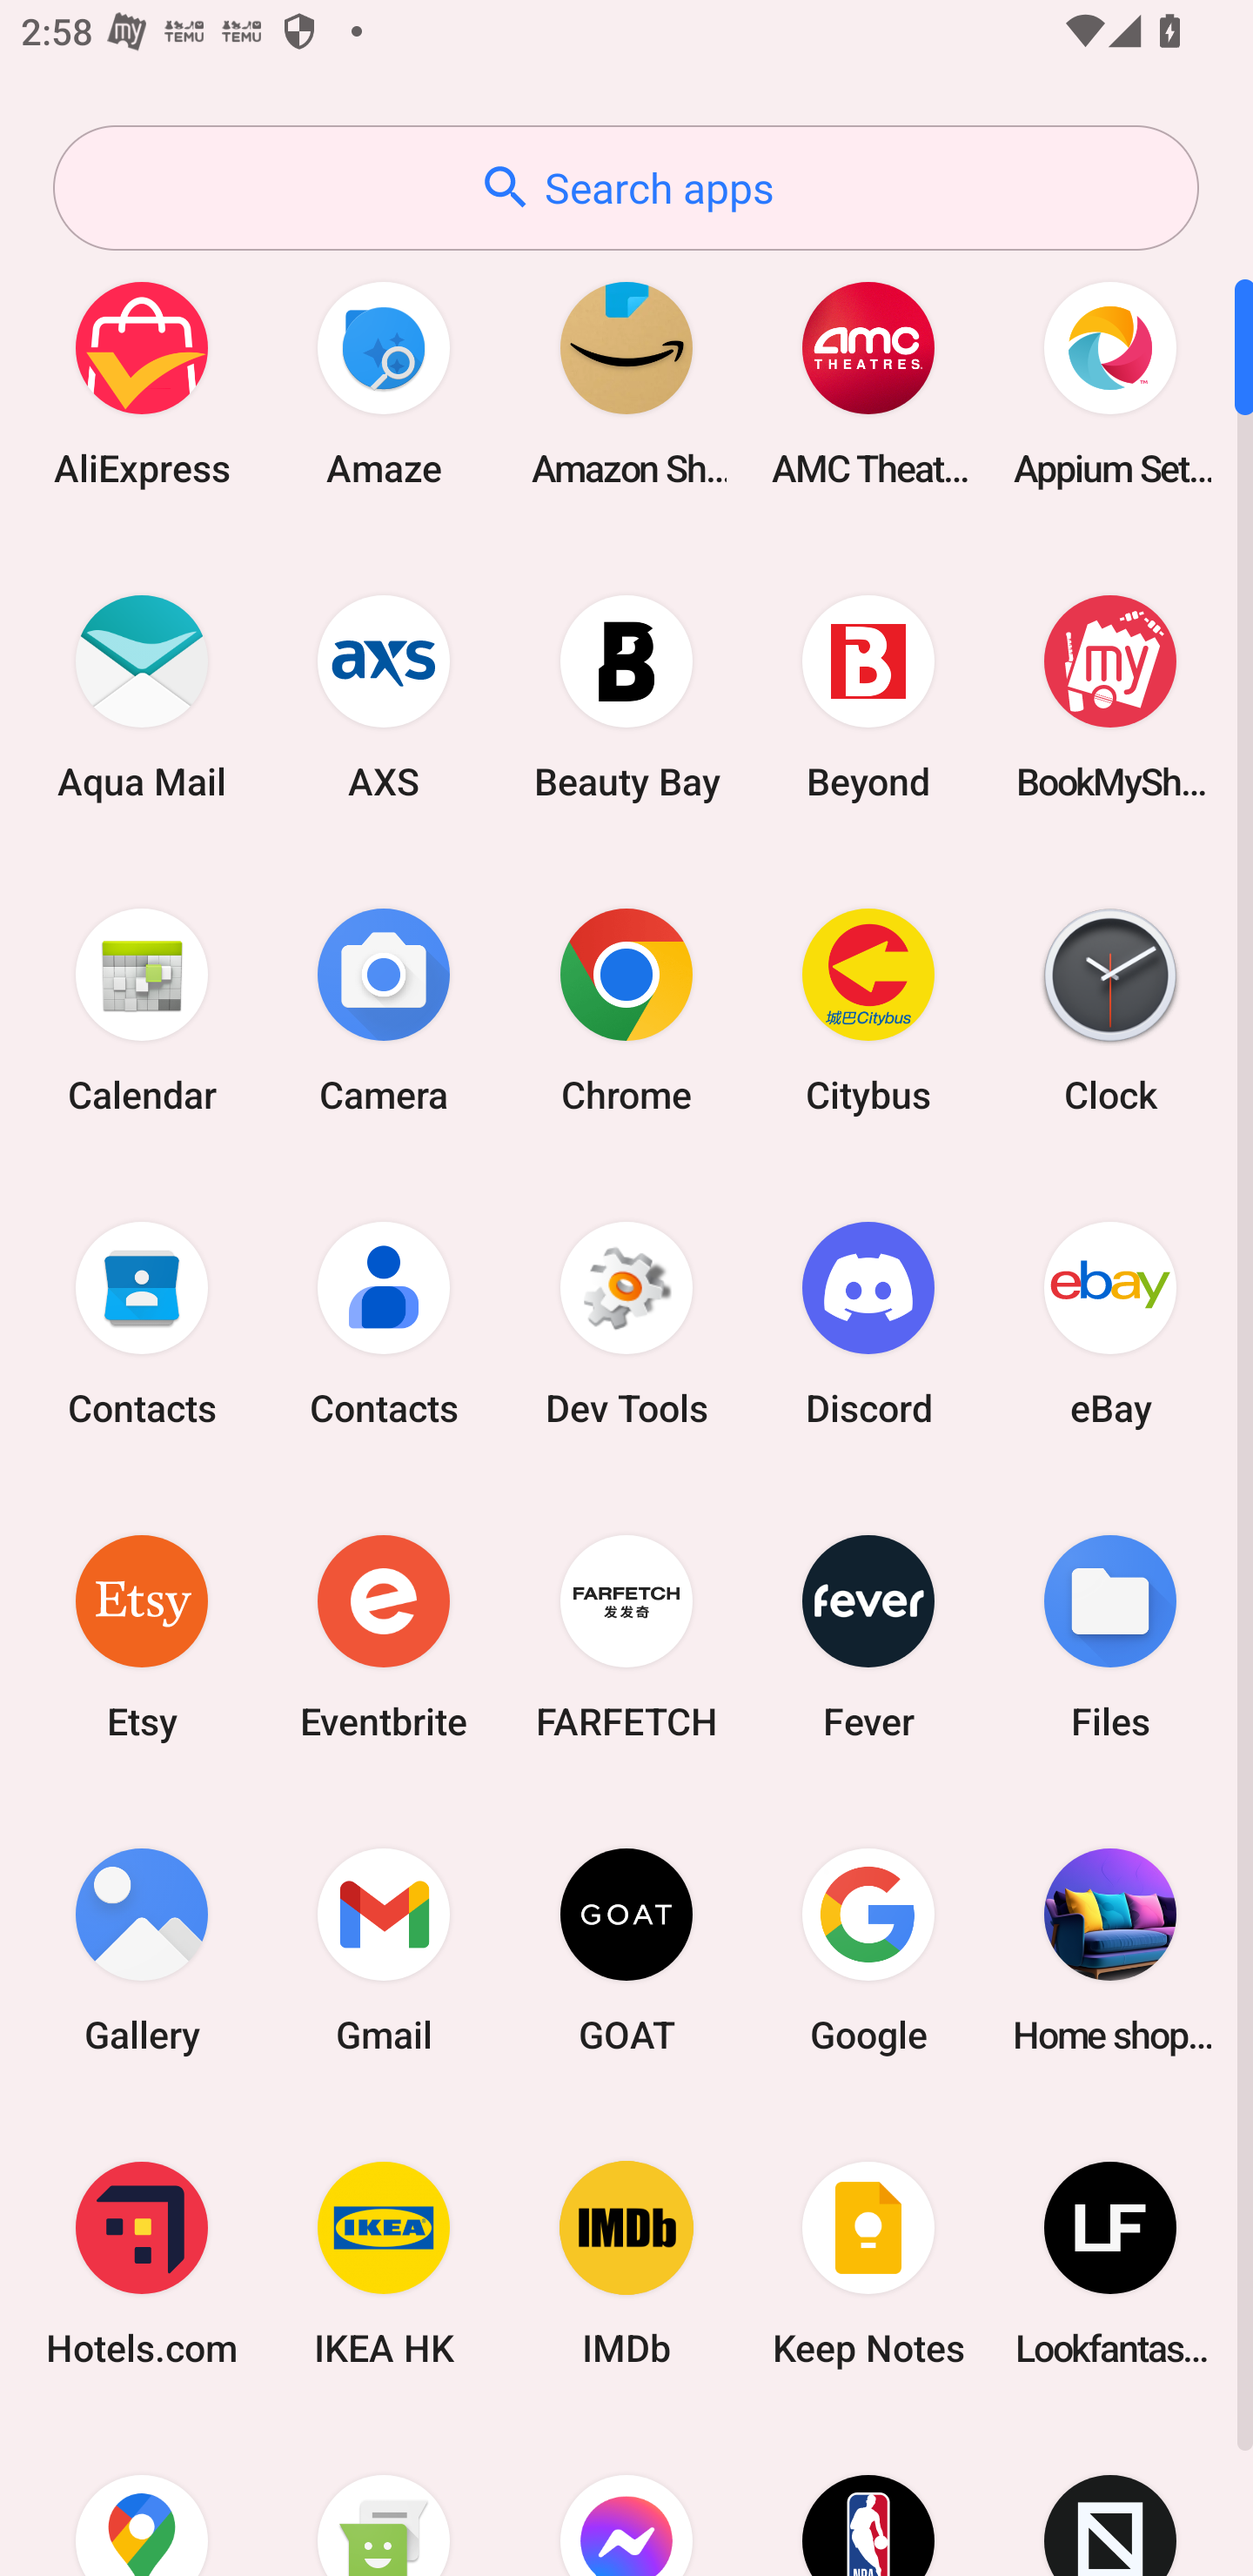 This screenshot has height=2576, width=1253. What do you see at coordinates (384, 1323) in the screenshot?
I see `Contacts` at bounding box center [384, 1323].